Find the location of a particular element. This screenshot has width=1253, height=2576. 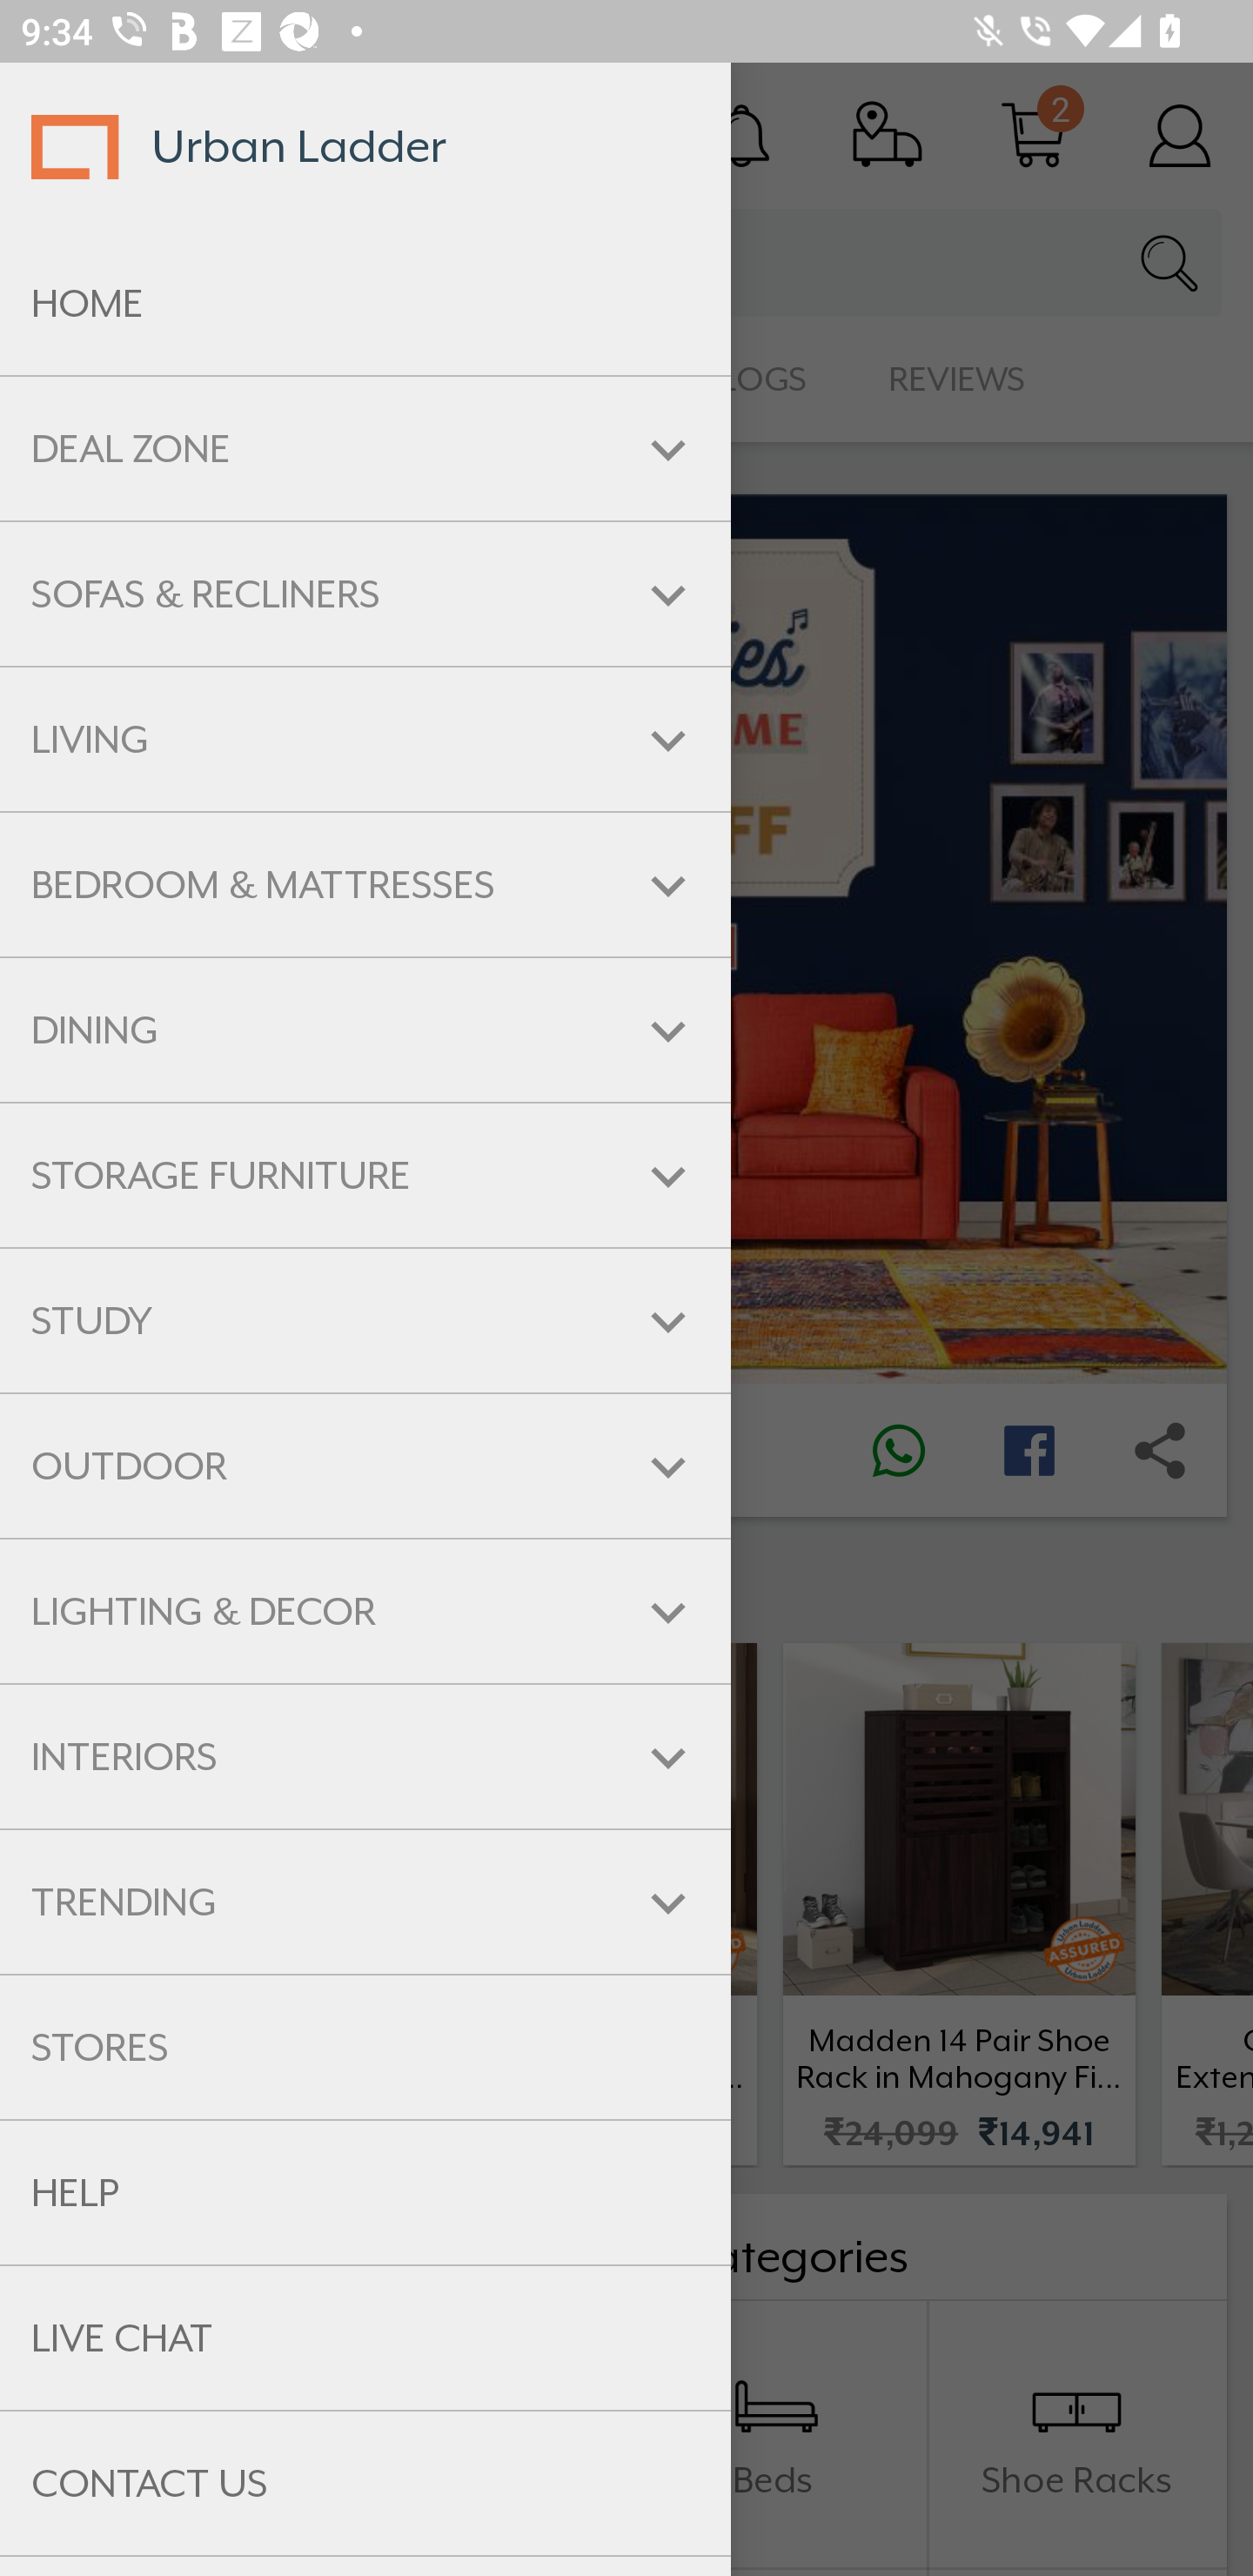

OUTDOOR  is located at coordinates (365, 1467).